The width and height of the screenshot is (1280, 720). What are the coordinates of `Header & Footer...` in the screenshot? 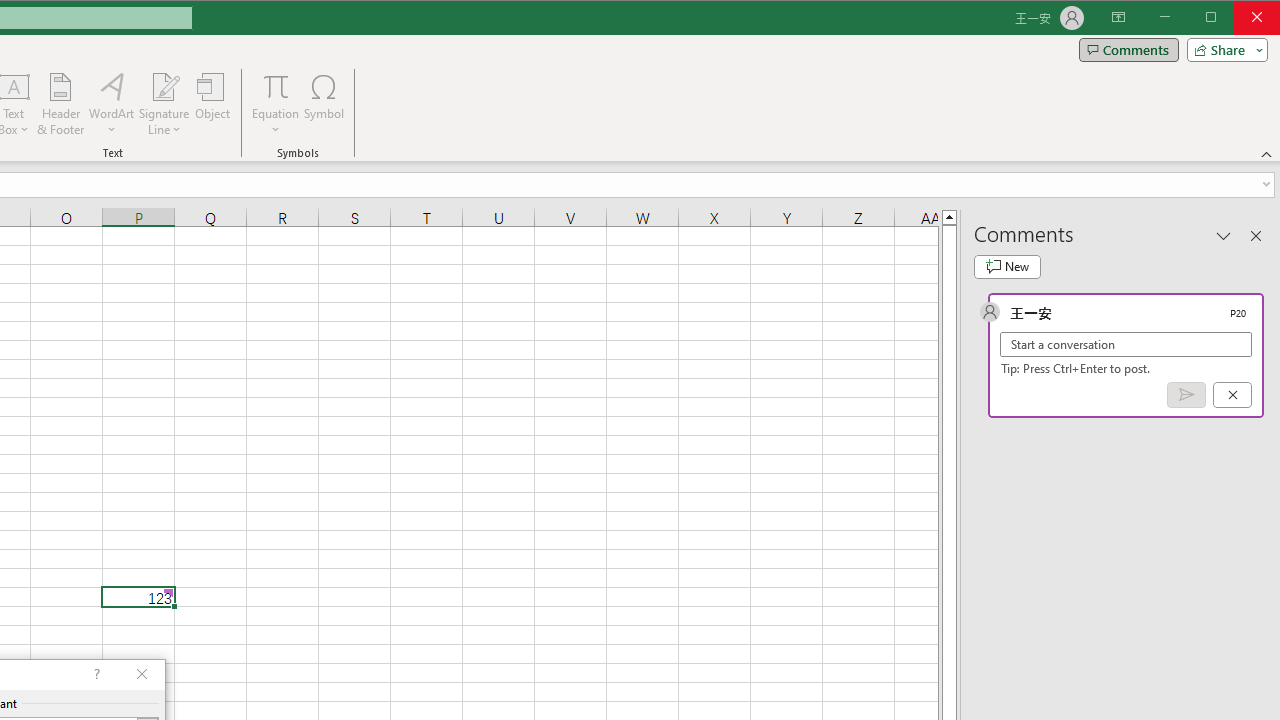 It's located at (60, 104).